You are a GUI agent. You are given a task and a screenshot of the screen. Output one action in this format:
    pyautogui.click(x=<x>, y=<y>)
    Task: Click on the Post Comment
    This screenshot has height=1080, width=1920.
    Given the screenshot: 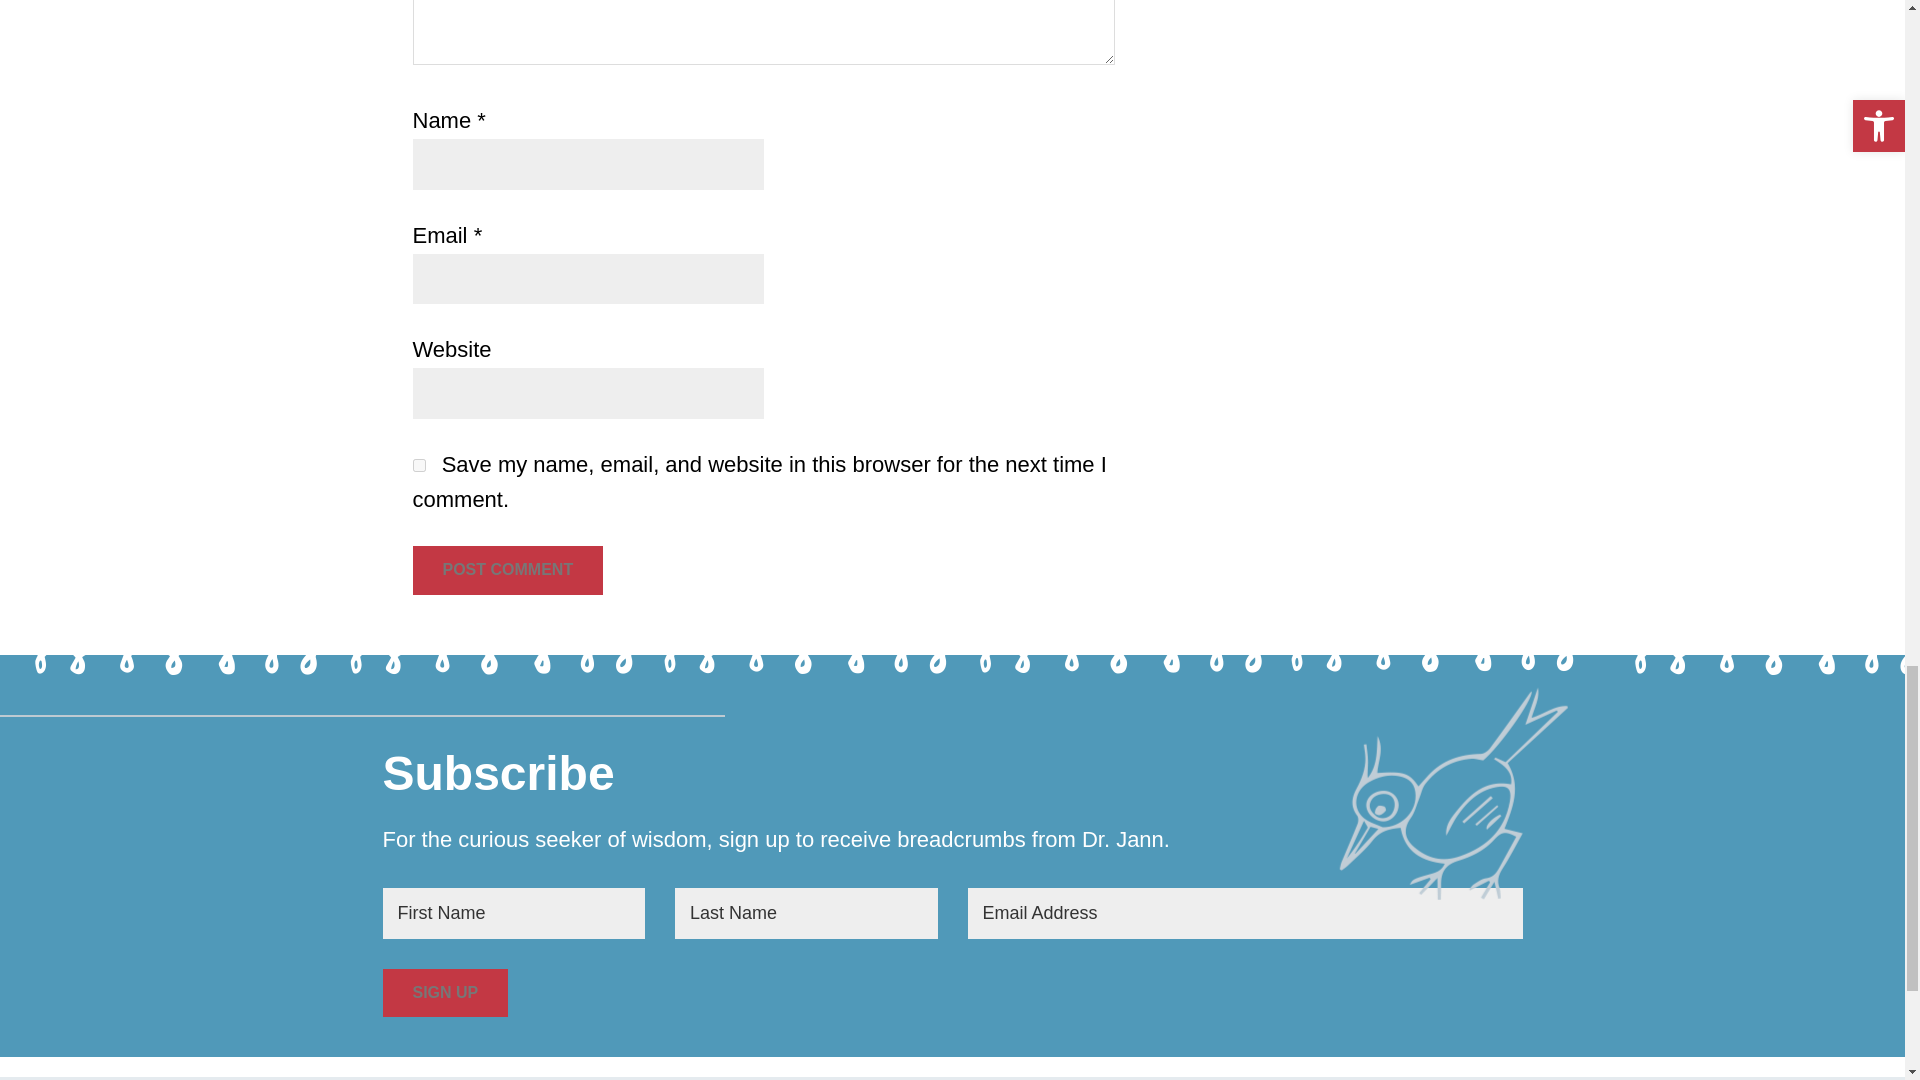 What is the action you would take?
    pyautogui.click(x=507, y=570)
    